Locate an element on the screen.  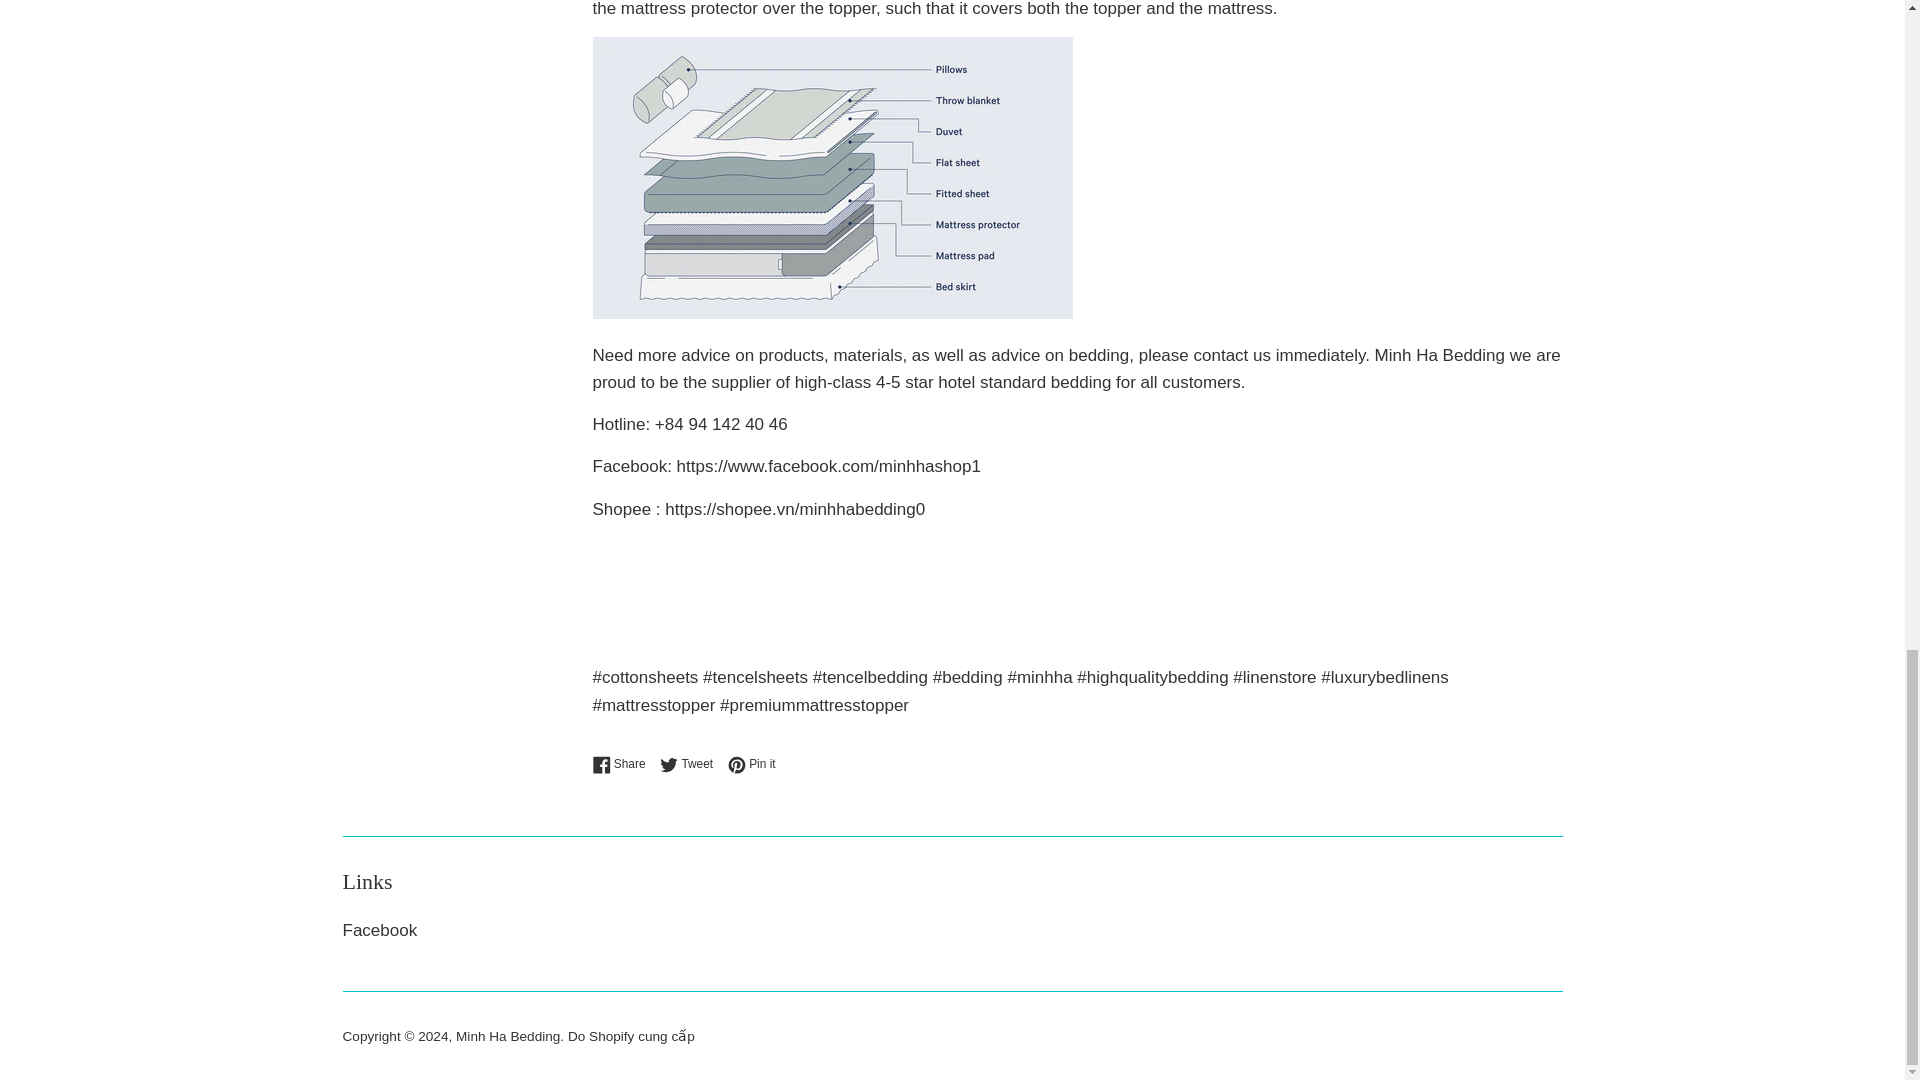
Share on Facebook is located at coordinates (622, 764).